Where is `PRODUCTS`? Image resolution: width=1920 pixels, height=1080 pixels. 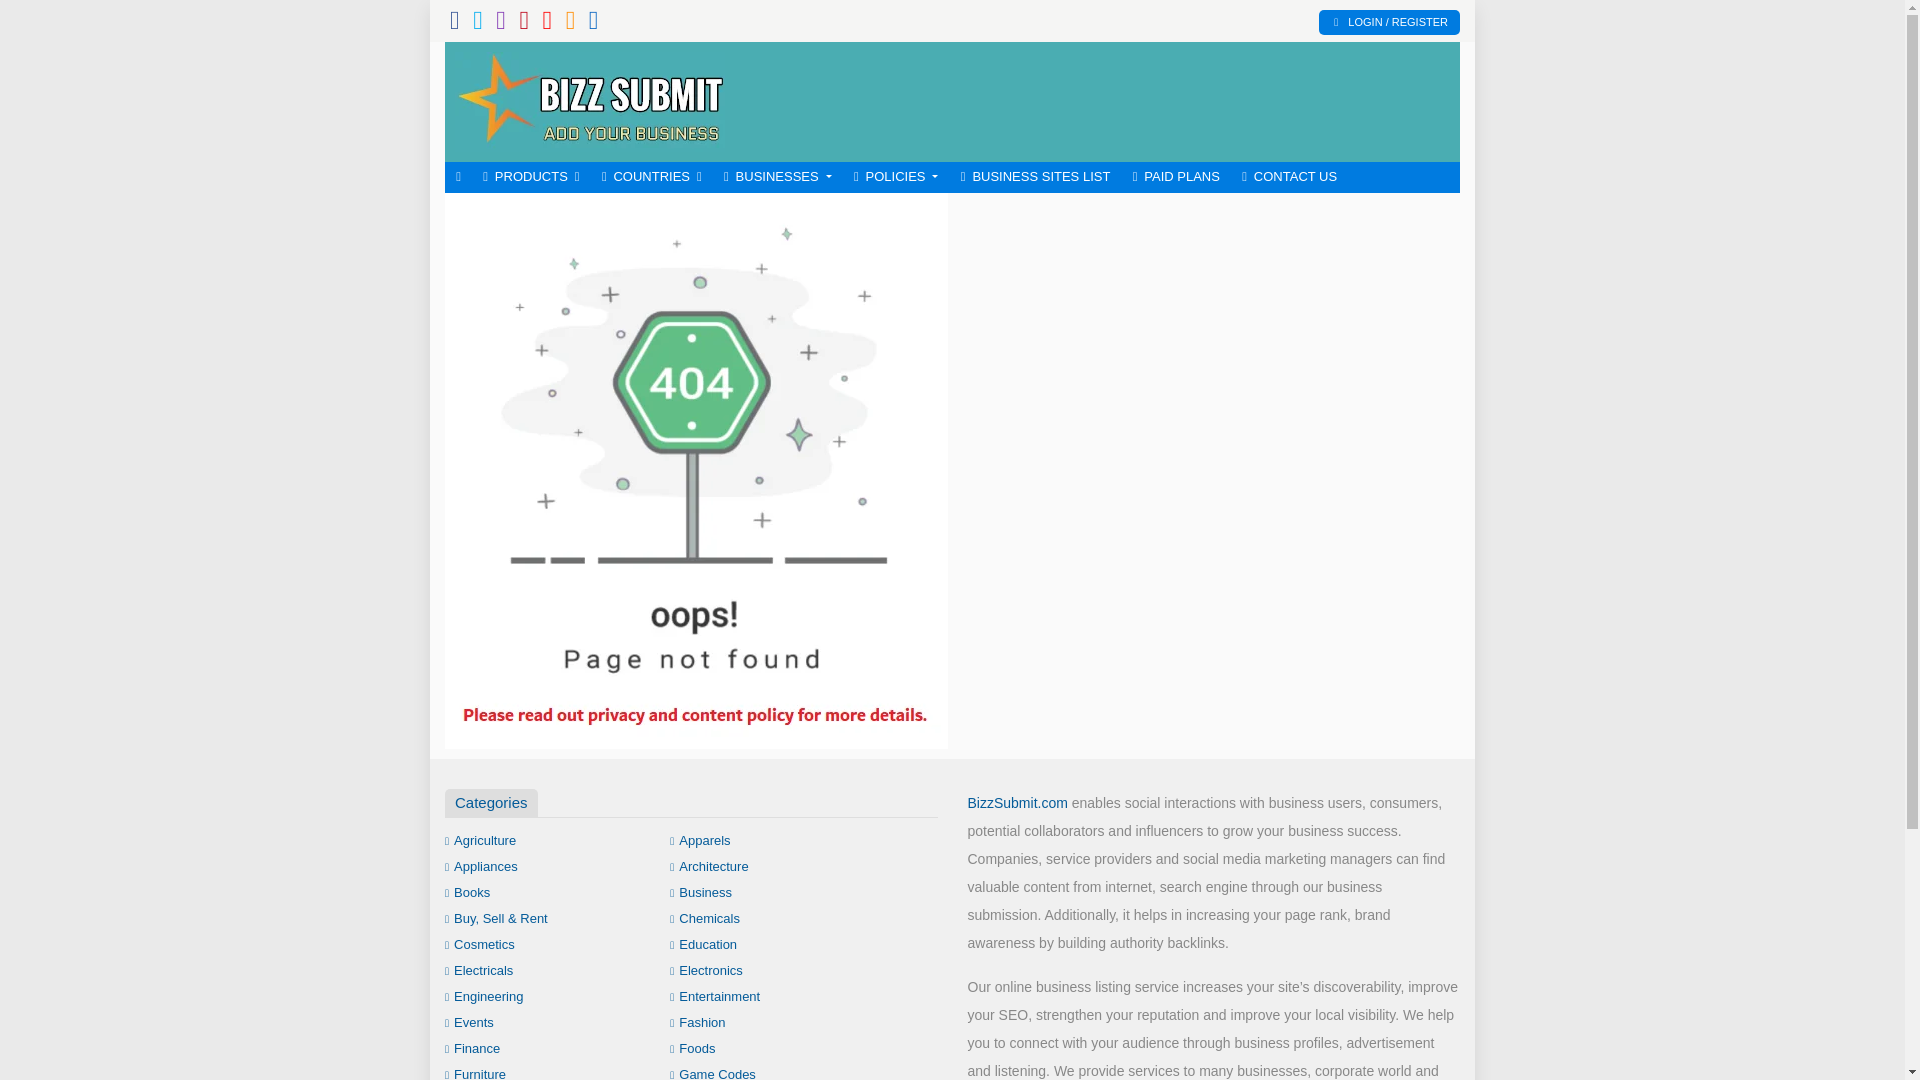 PRODUCTS is located at coordinates (532, 178).